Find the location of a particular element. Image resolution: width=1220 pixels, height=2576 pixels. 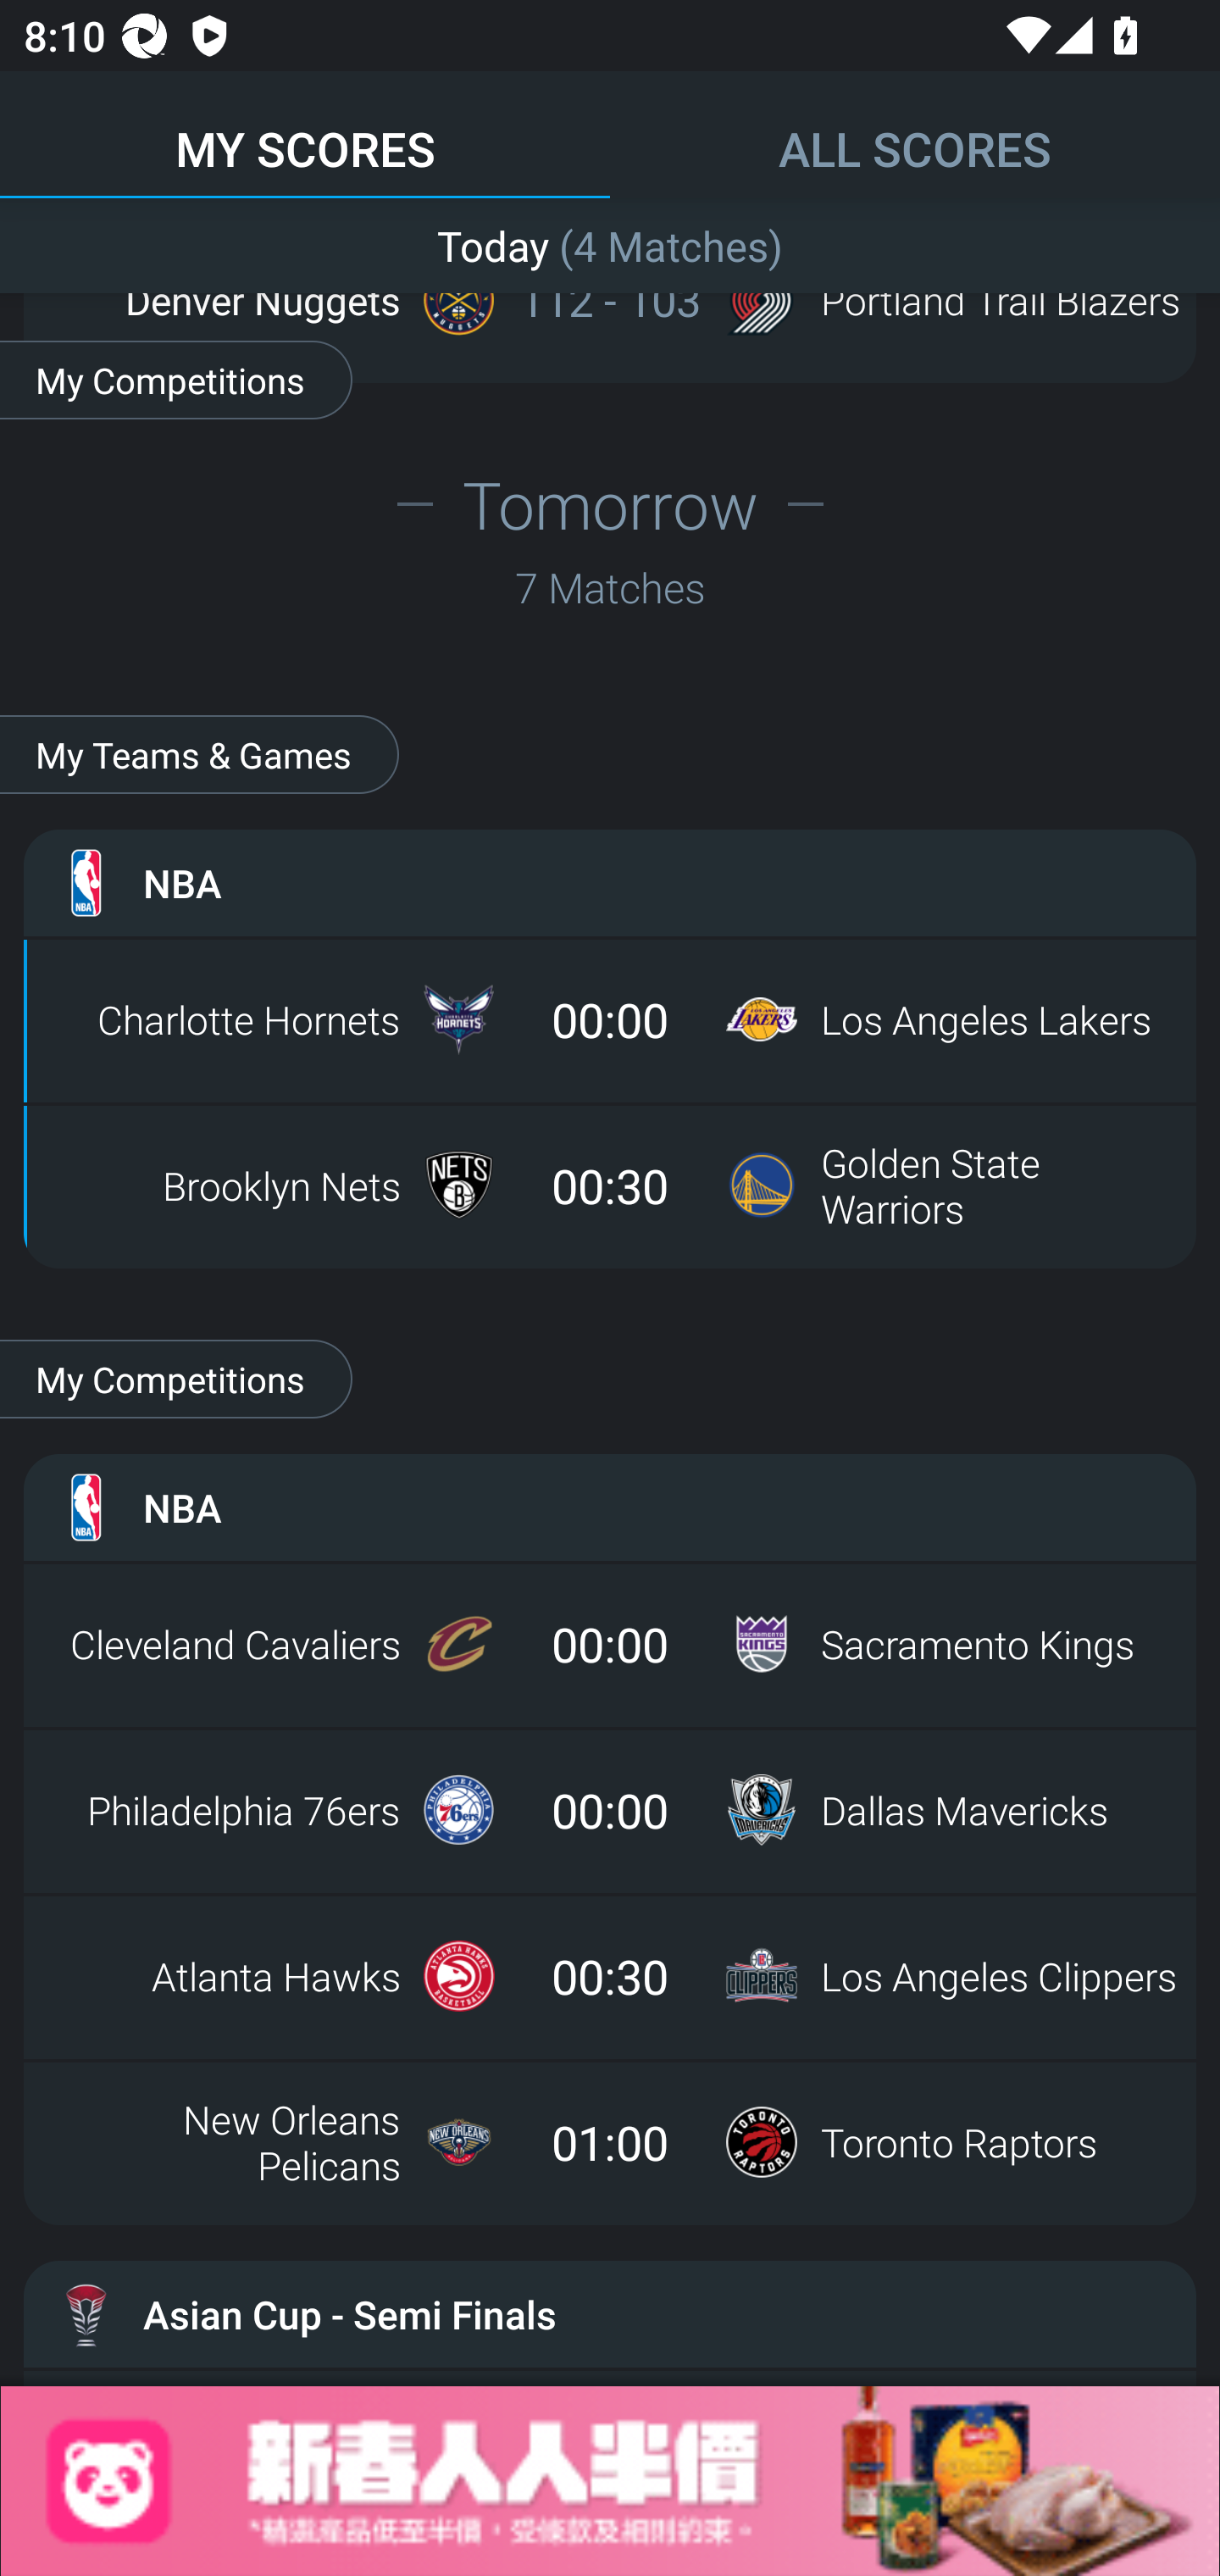

Brooklyn Nets 00:30 Golden State Warriors is located at coordinates (610, 1185).